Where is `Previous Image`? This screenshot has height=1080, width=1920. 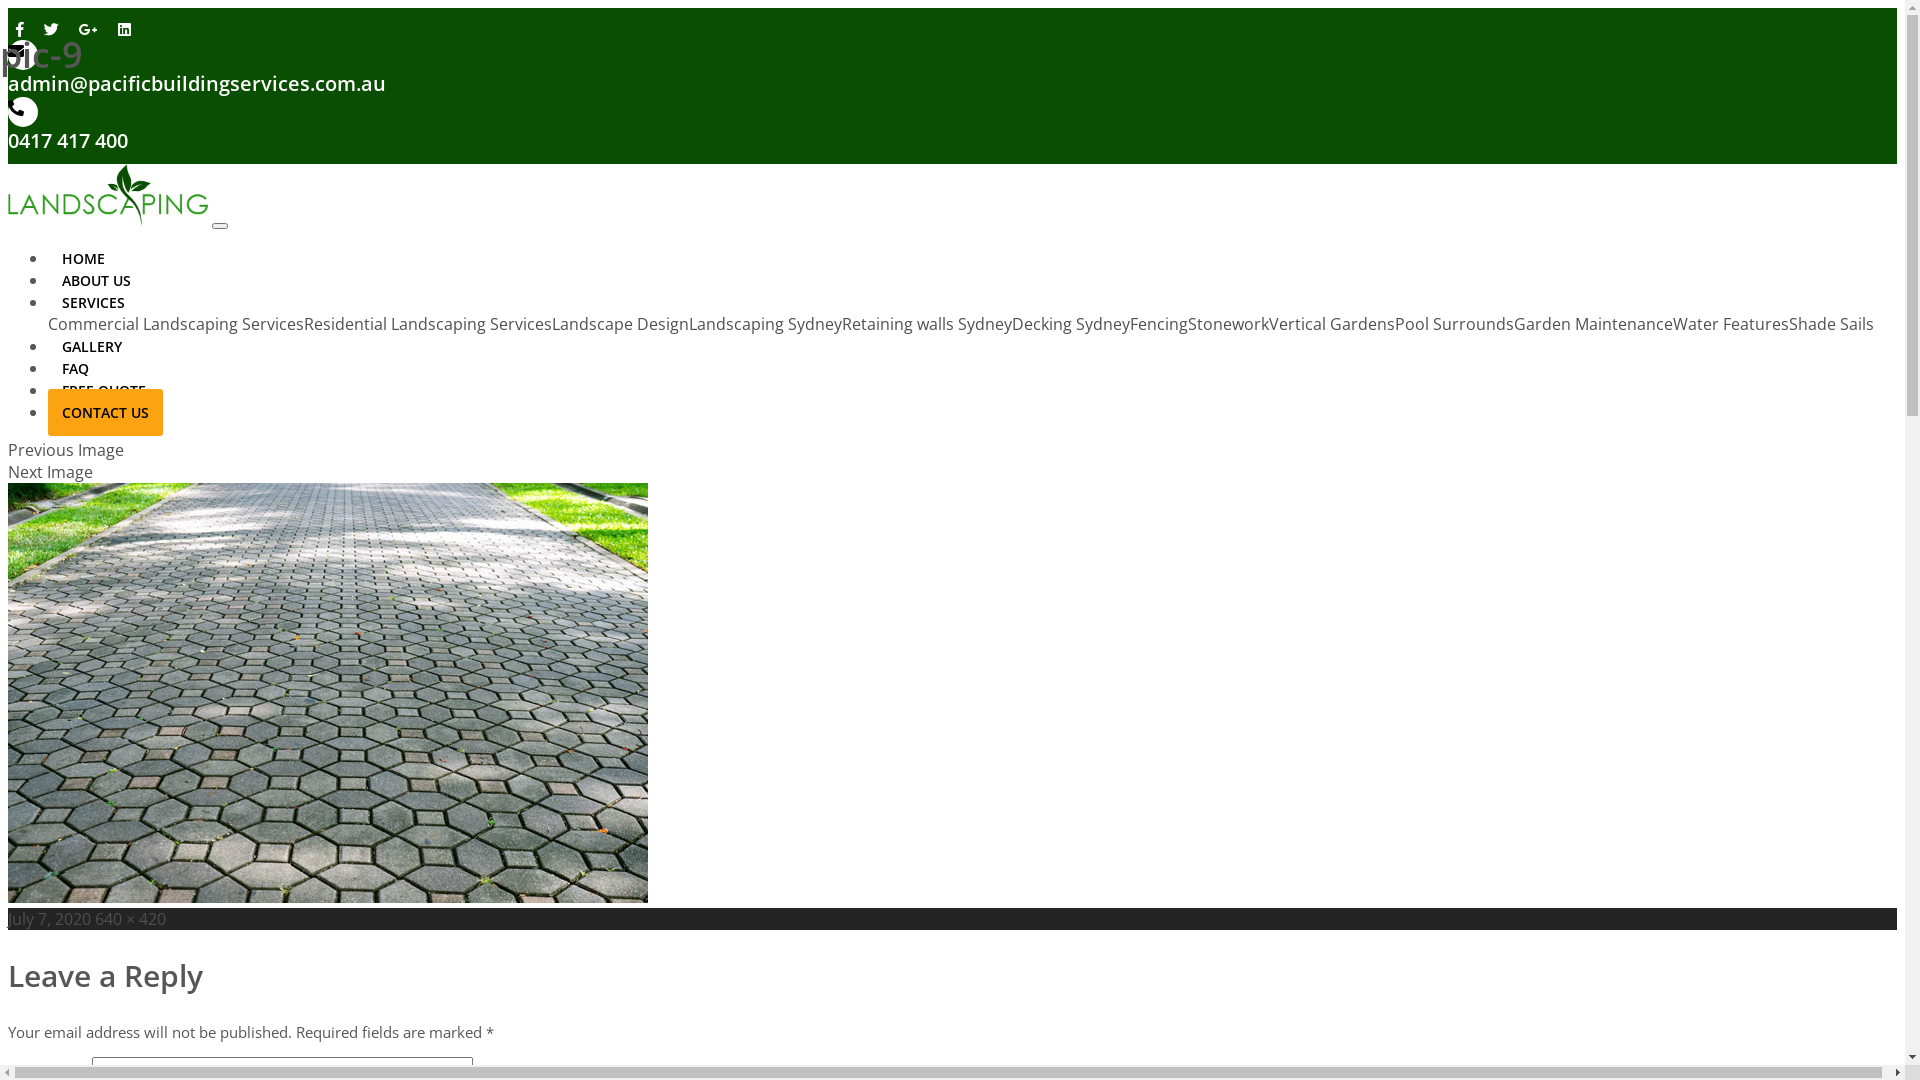
Previous Image is located at coordinates (66, 450).